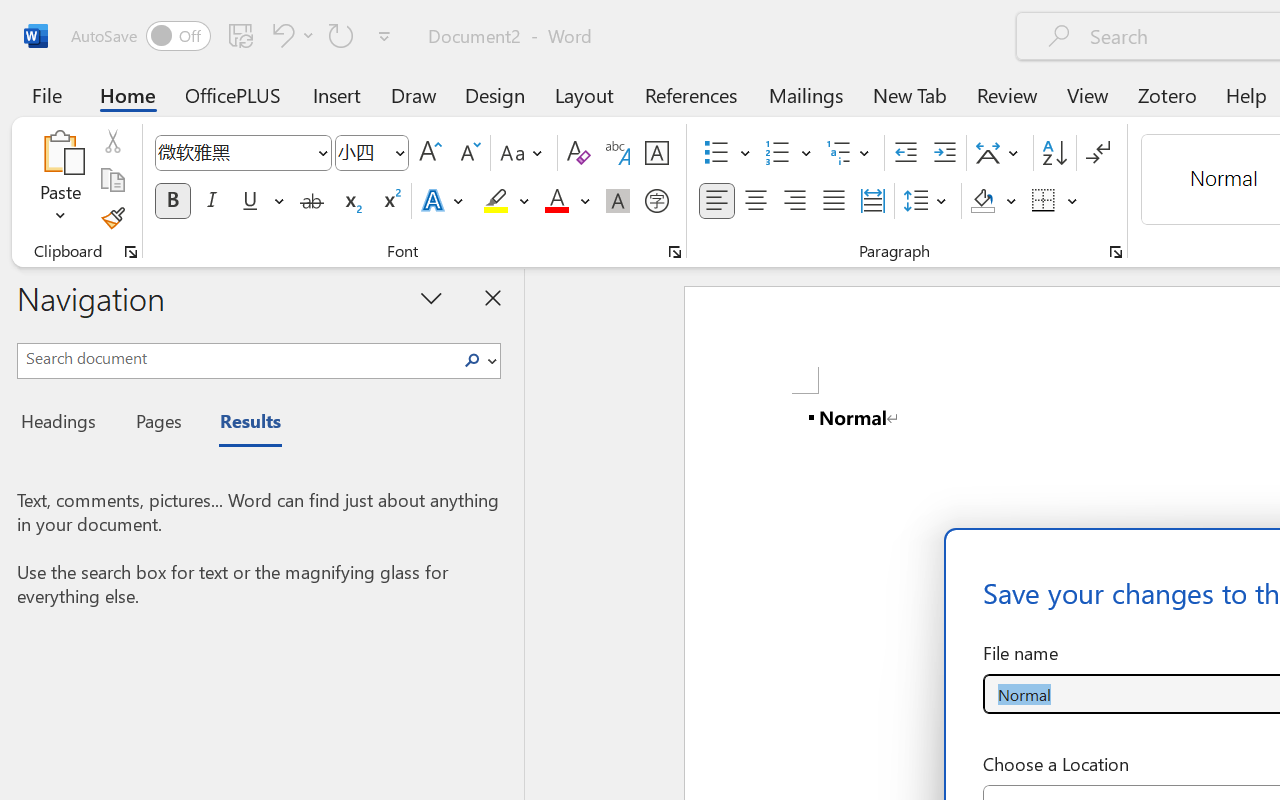 The width and height of the screenshot is (1280, 800). I want to click on Mailings, so click(806, 94).